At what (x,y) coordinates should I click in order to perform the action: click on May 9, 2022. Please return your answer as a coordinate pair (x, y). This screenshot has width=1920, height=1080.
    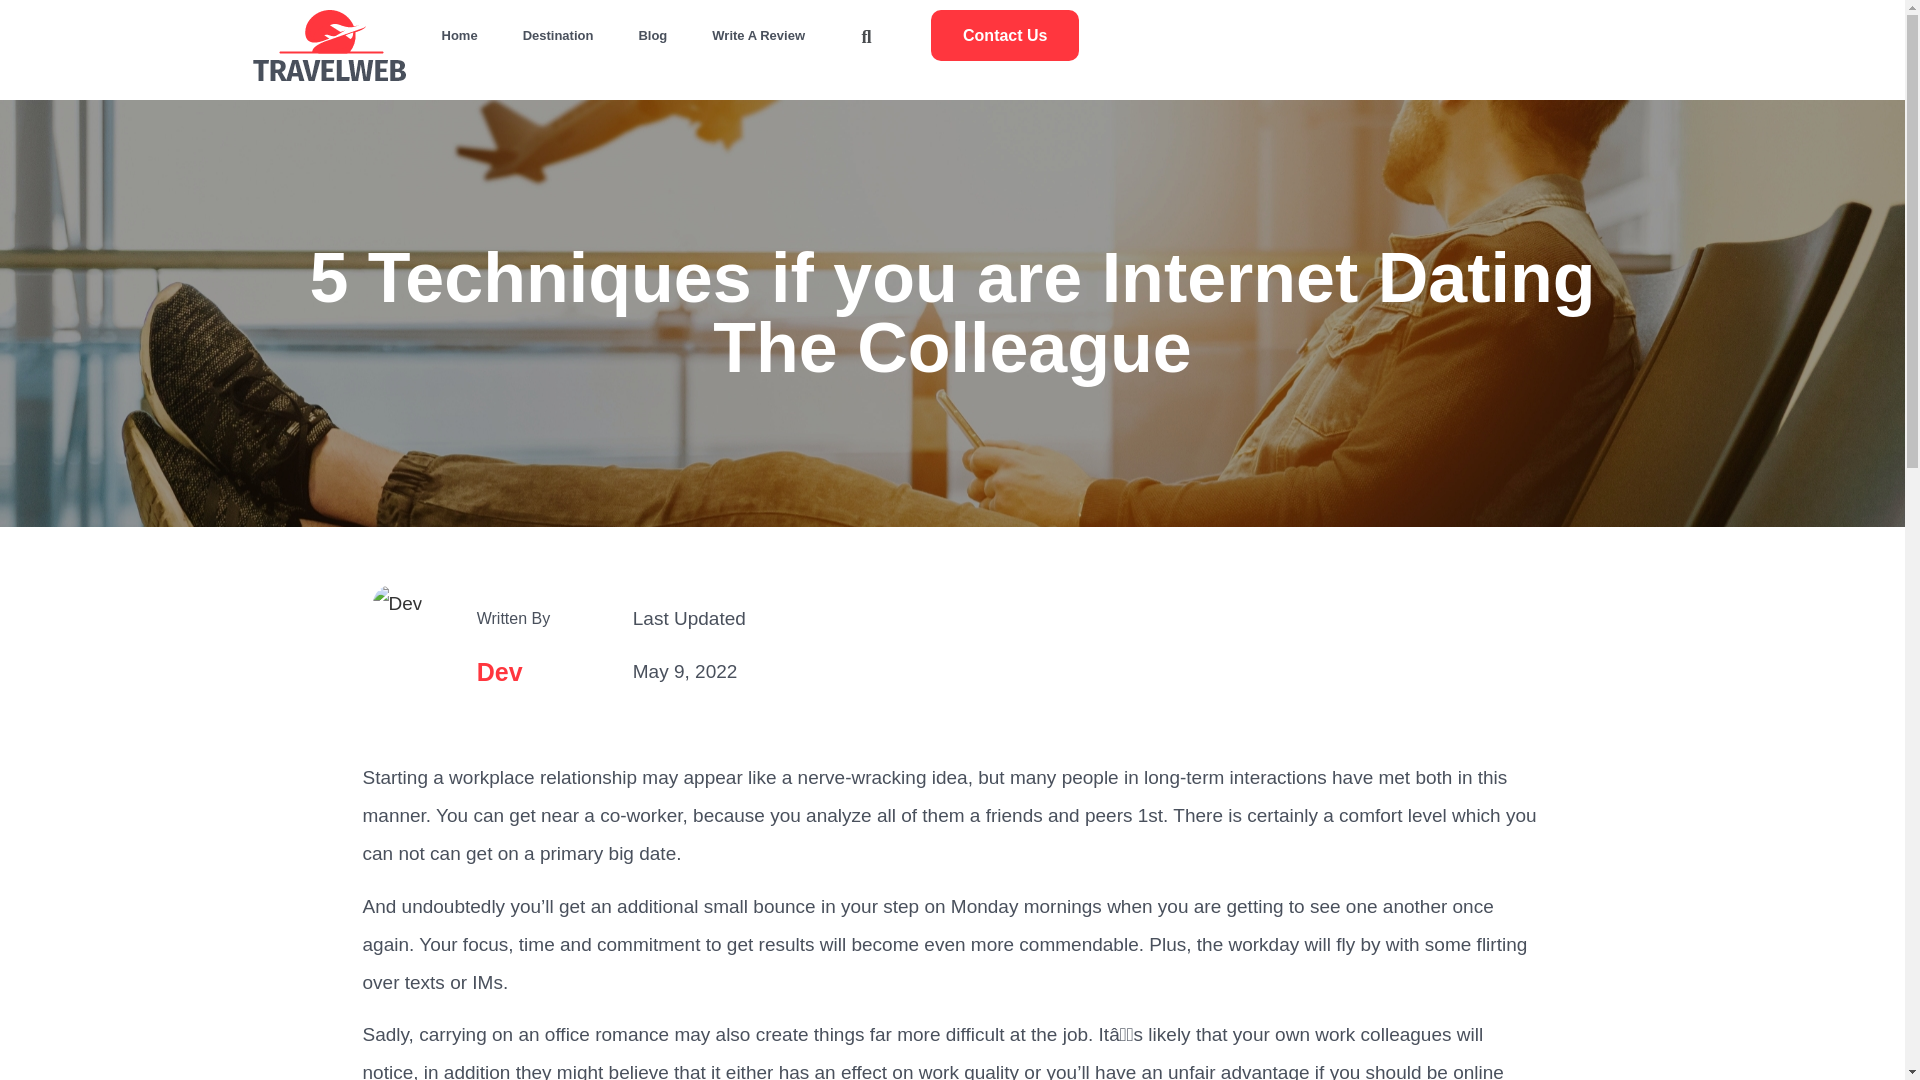
    Looking at the image, I should click on (685, 672).